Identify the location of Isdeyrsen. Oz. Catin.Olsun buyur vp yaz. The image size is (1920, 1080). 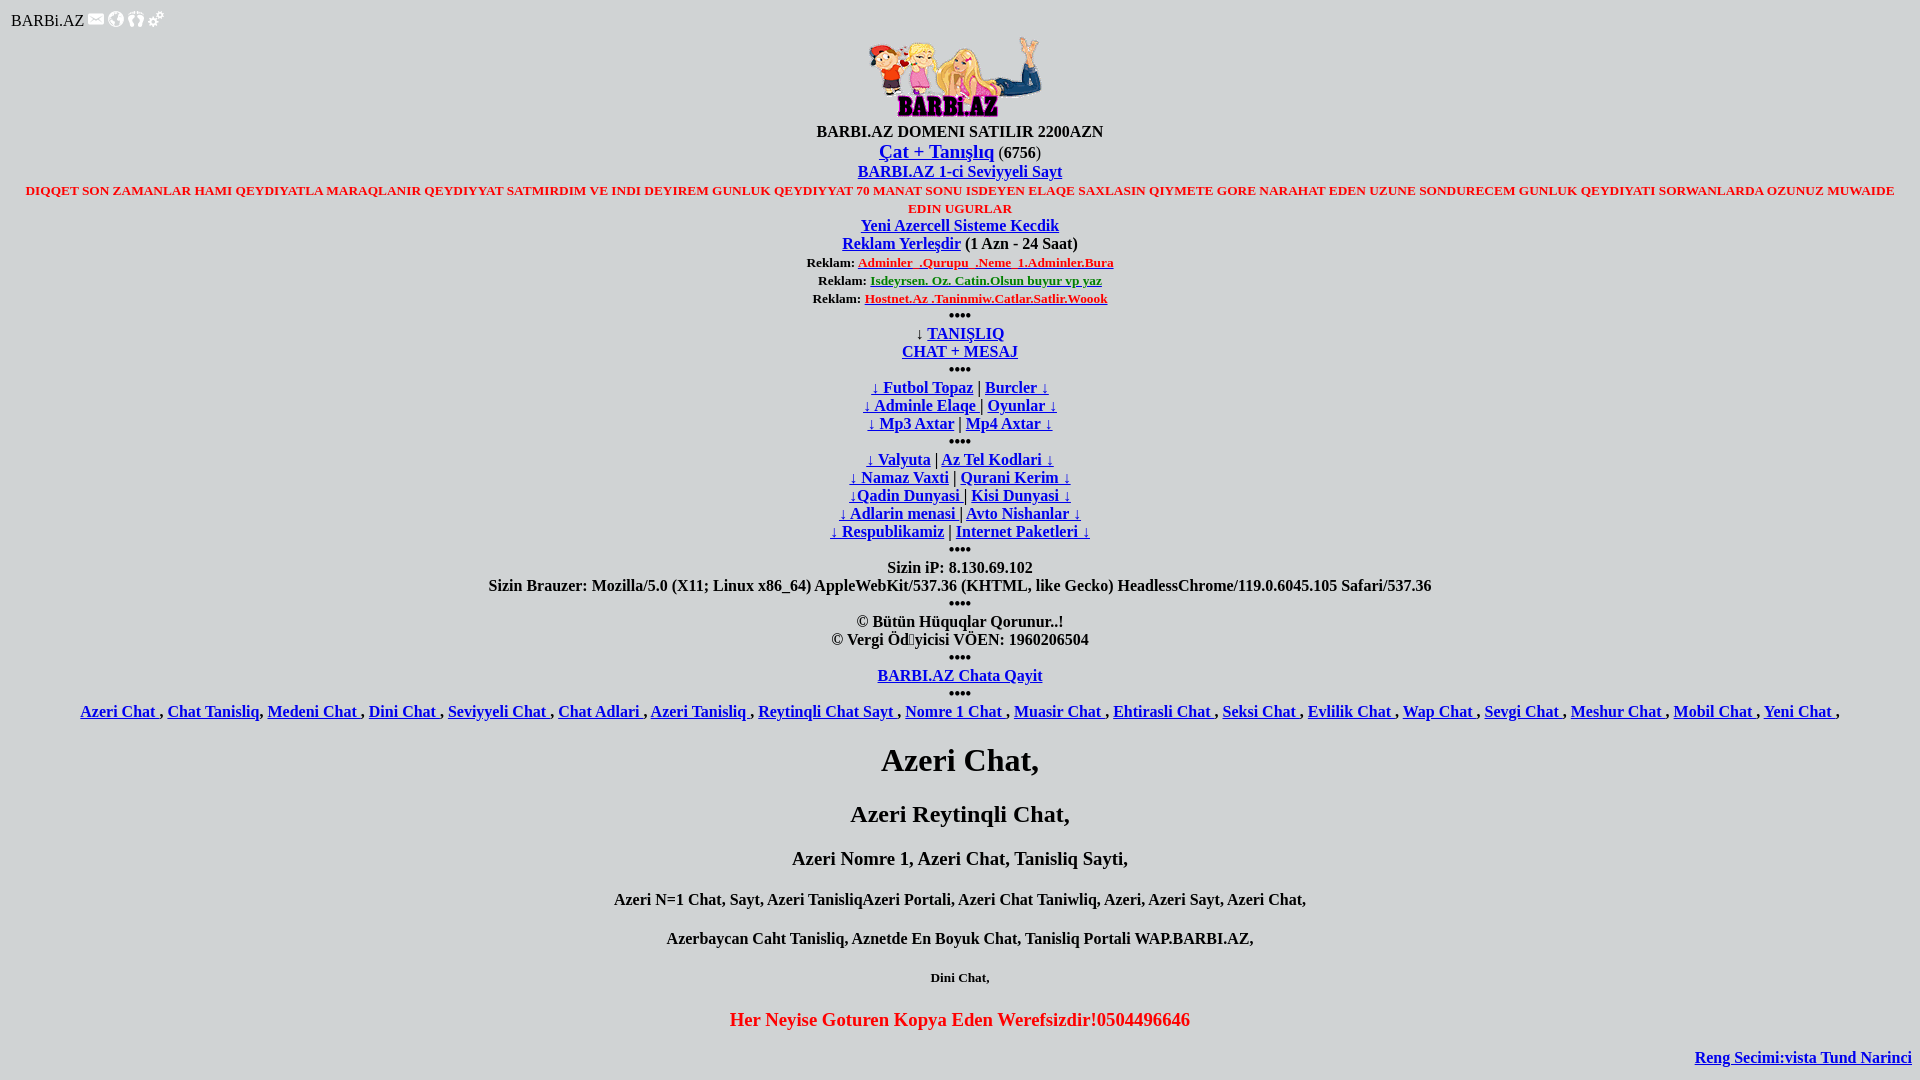
(986, 280).